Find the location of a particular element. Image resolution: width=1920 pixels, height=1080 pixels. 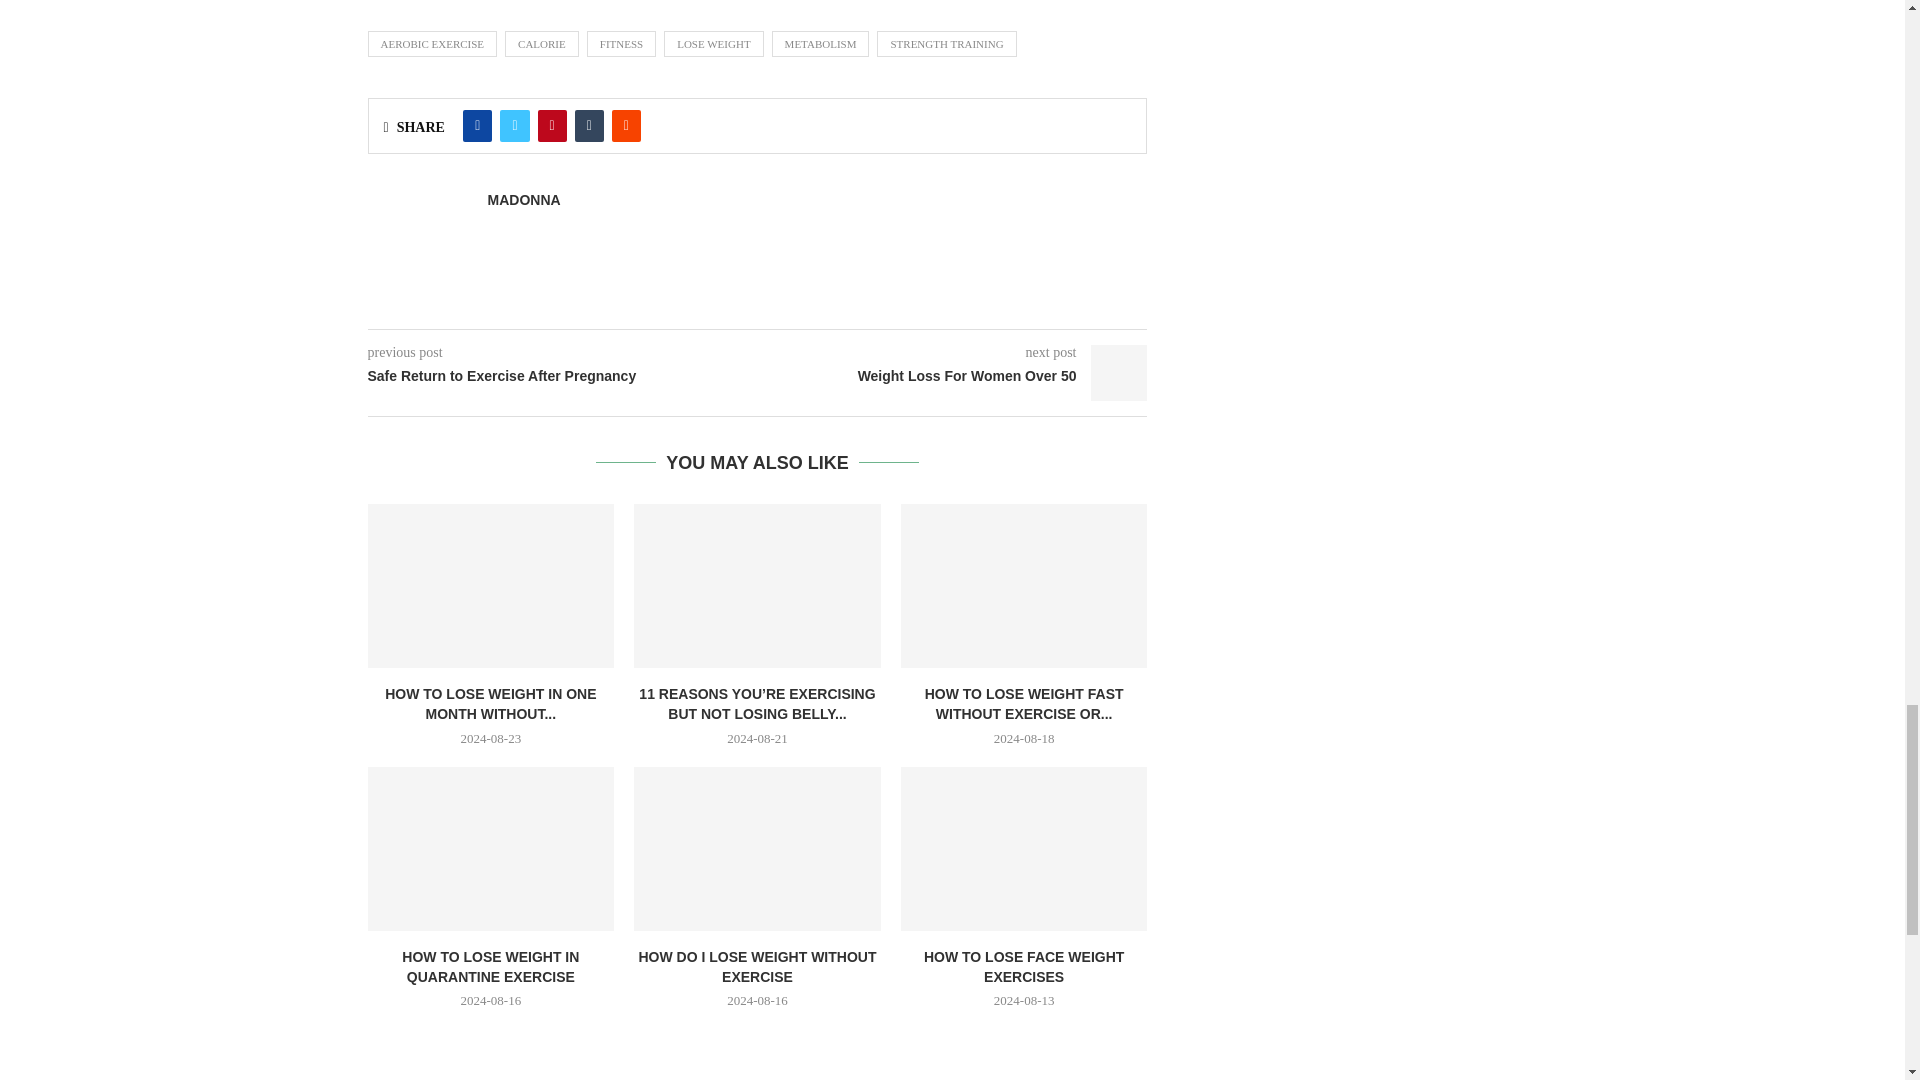

How Do I Lose Weight Without Exercise is located at coordinates (757, 848).